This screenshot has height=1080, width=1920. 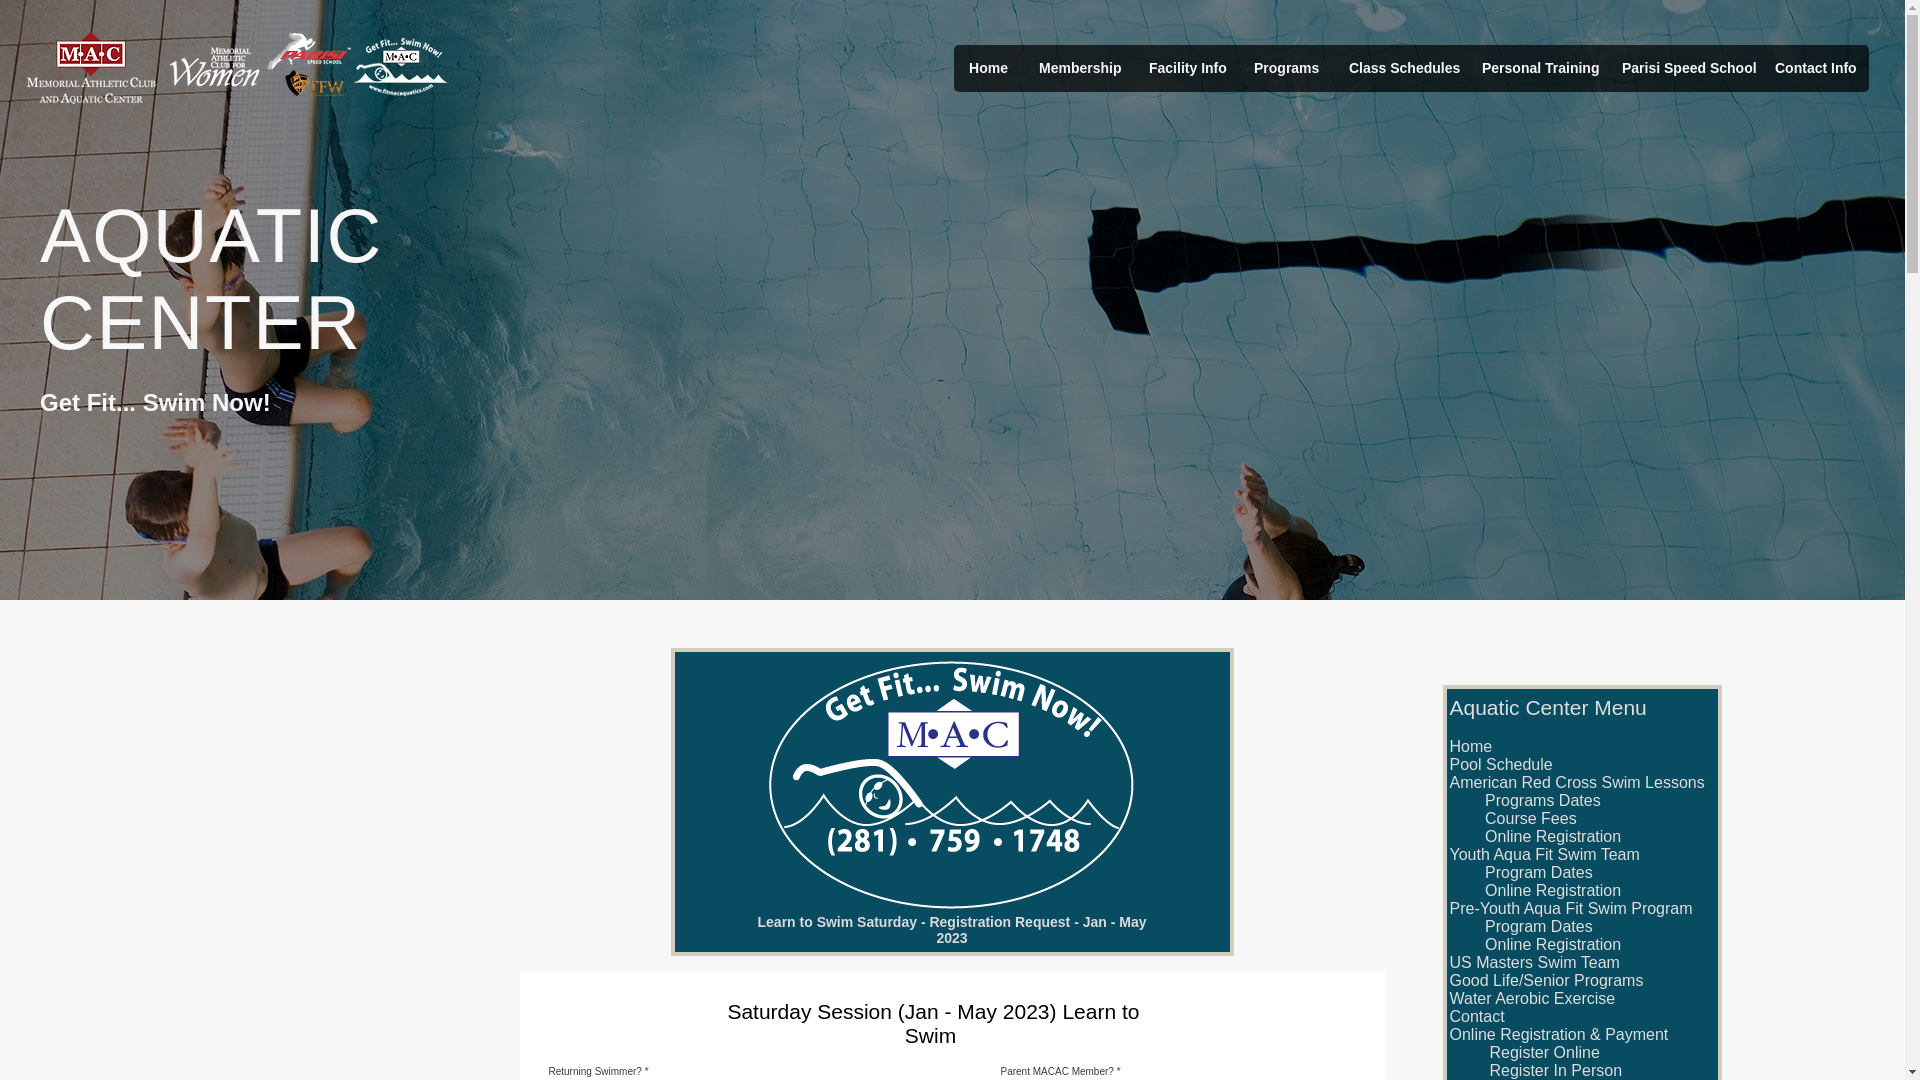 I want to click on Programs, so click(x=1285, y=68).